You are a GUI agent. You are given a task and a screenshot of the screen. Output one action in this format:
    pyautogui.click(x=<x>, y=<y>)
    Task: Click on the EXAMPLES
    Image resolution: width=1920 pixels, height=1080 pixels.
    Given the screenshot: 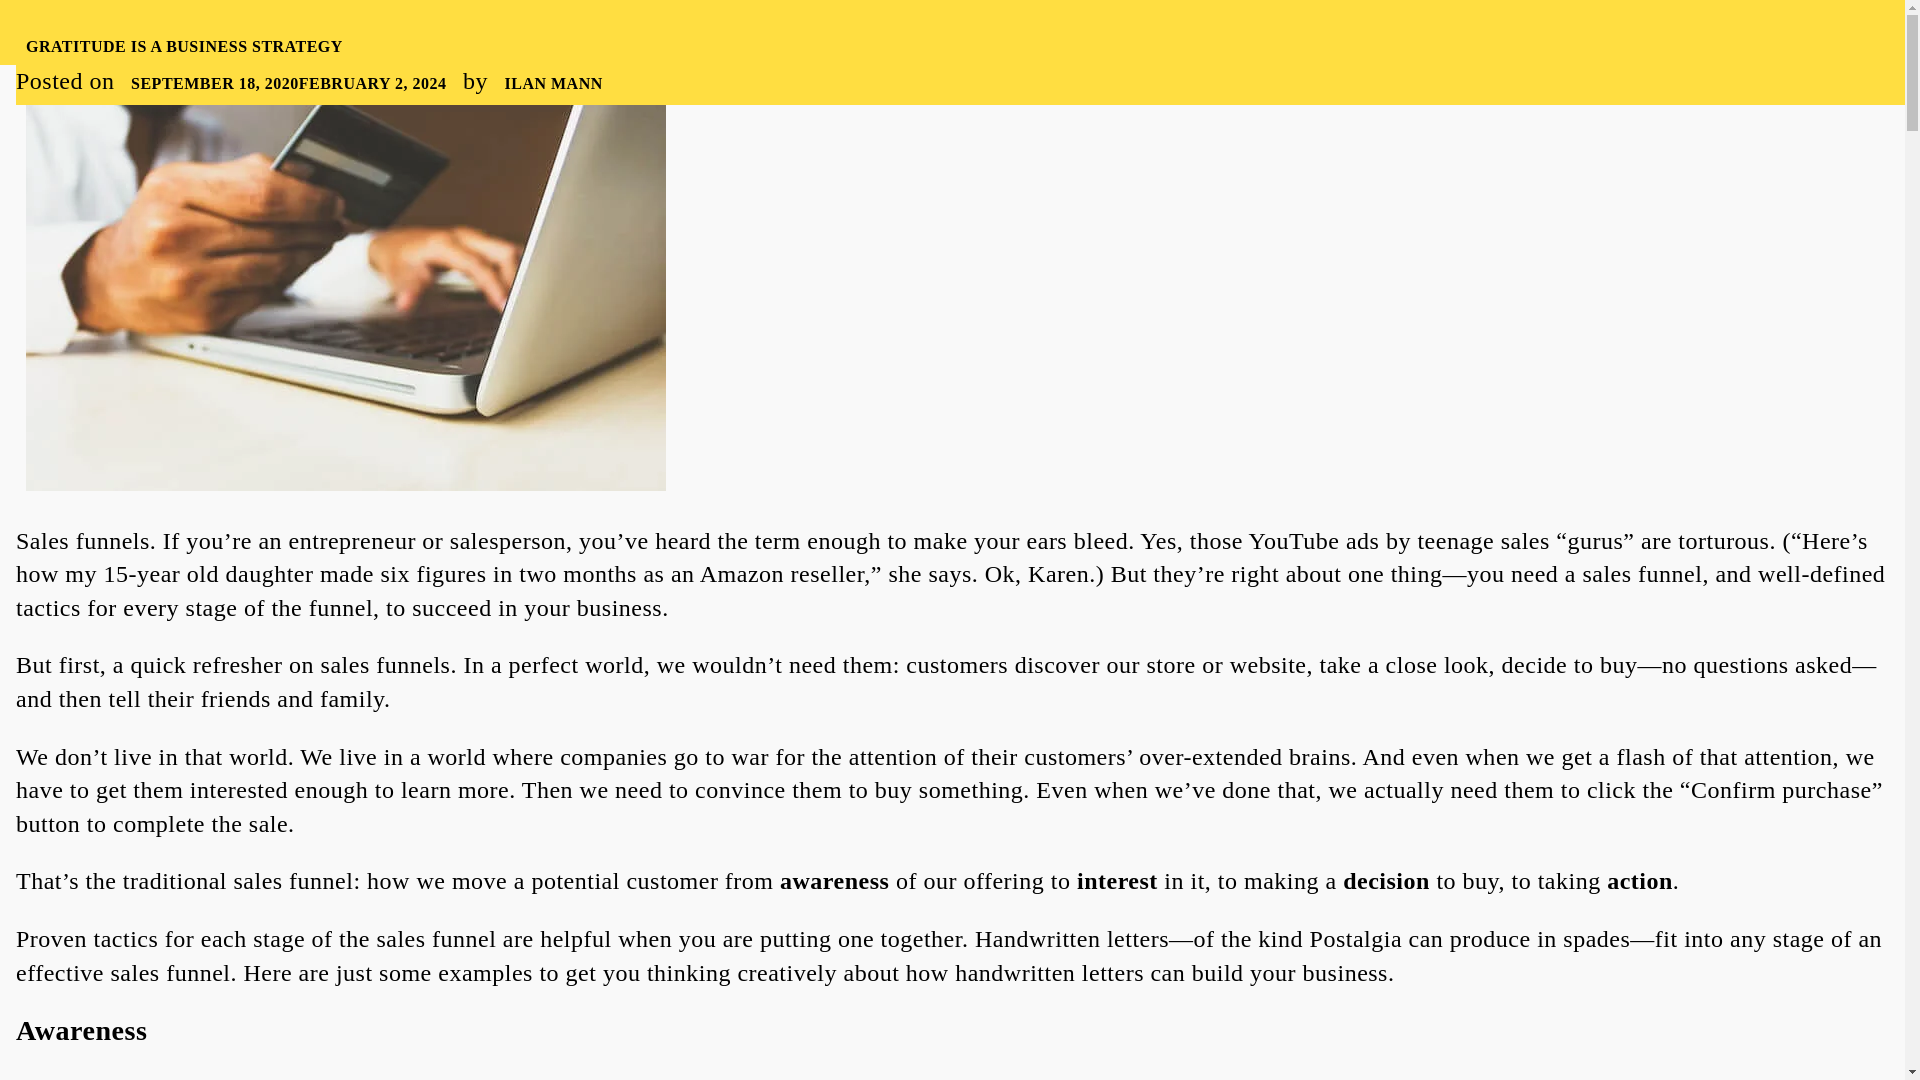 What is the action you would take?
    pyautogui.click(x=1154, y=32)
    